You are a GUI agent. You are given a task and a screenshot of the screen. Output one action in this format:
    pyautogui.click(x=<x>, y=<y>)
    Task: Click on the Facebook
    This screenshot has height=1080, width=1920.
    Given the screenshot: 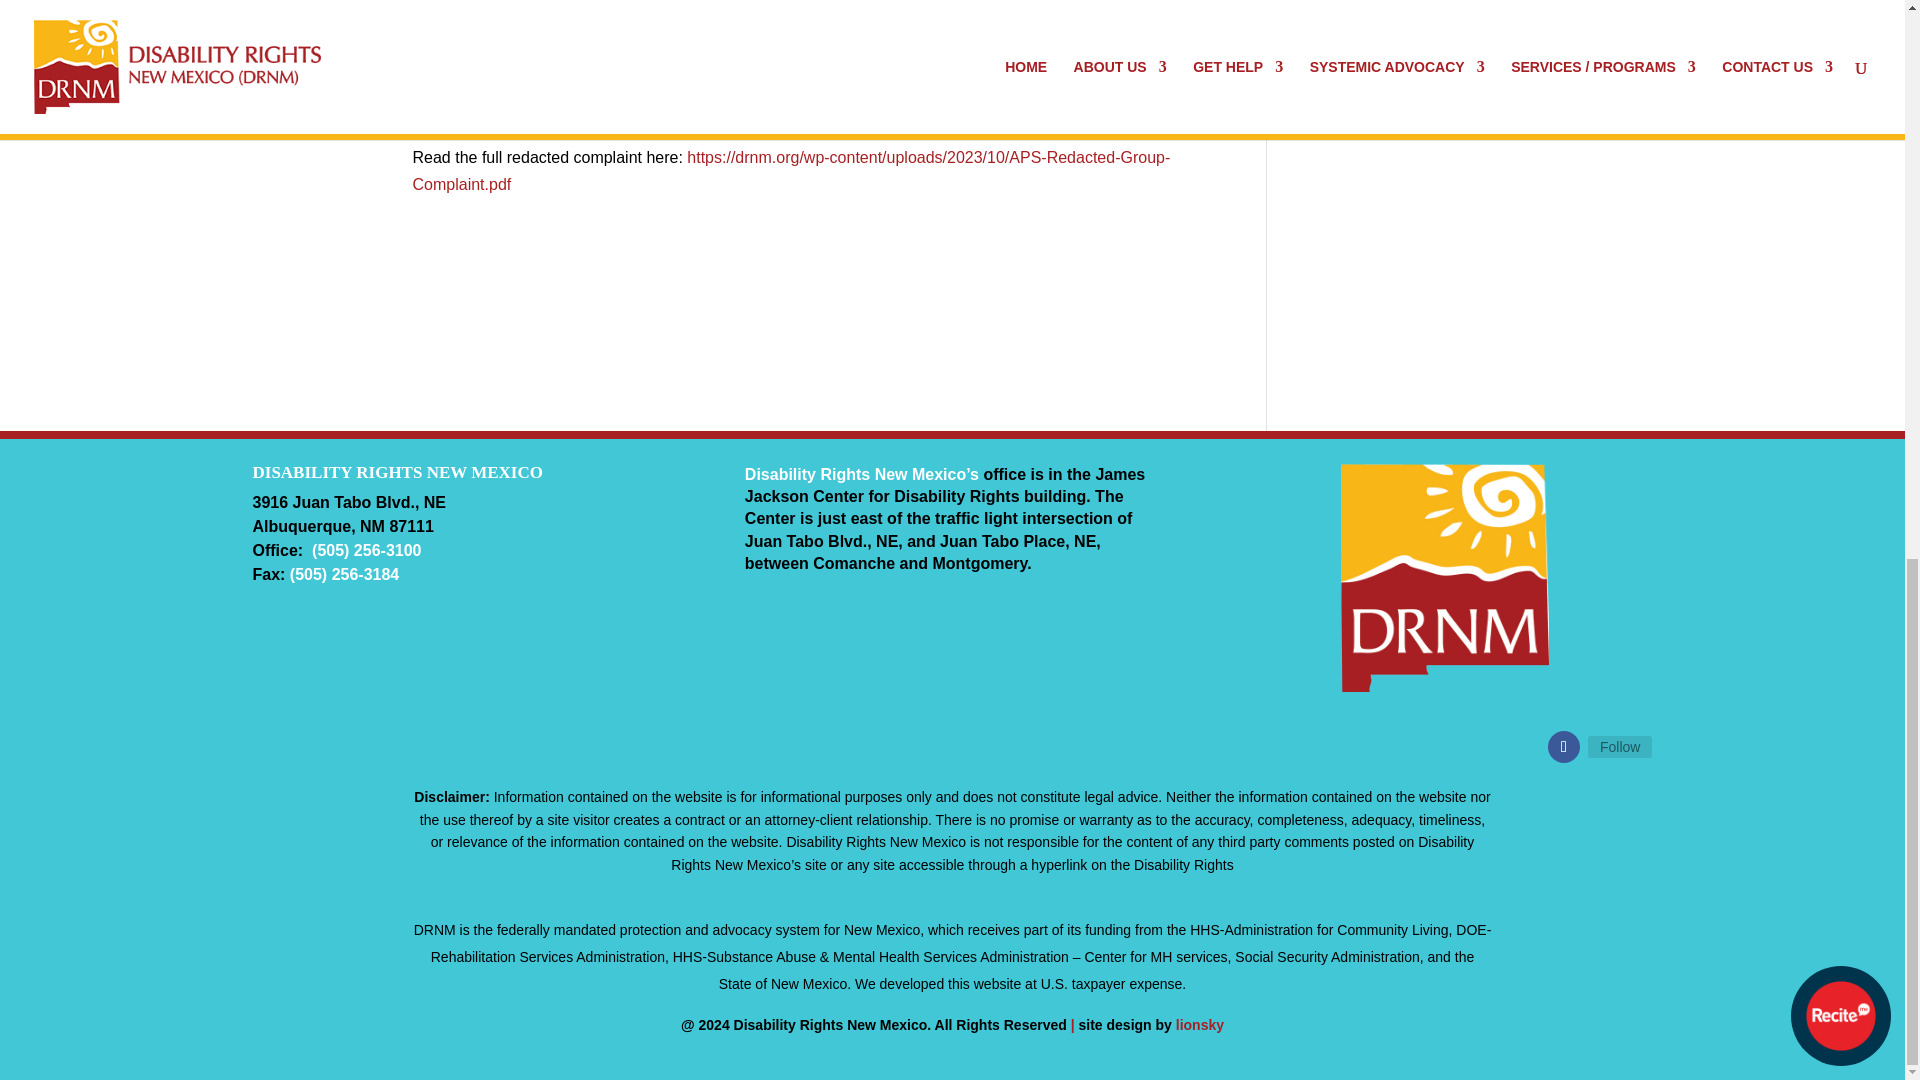 What is the action you would take?
    pyautogui.click(x=1619, y=746)
    